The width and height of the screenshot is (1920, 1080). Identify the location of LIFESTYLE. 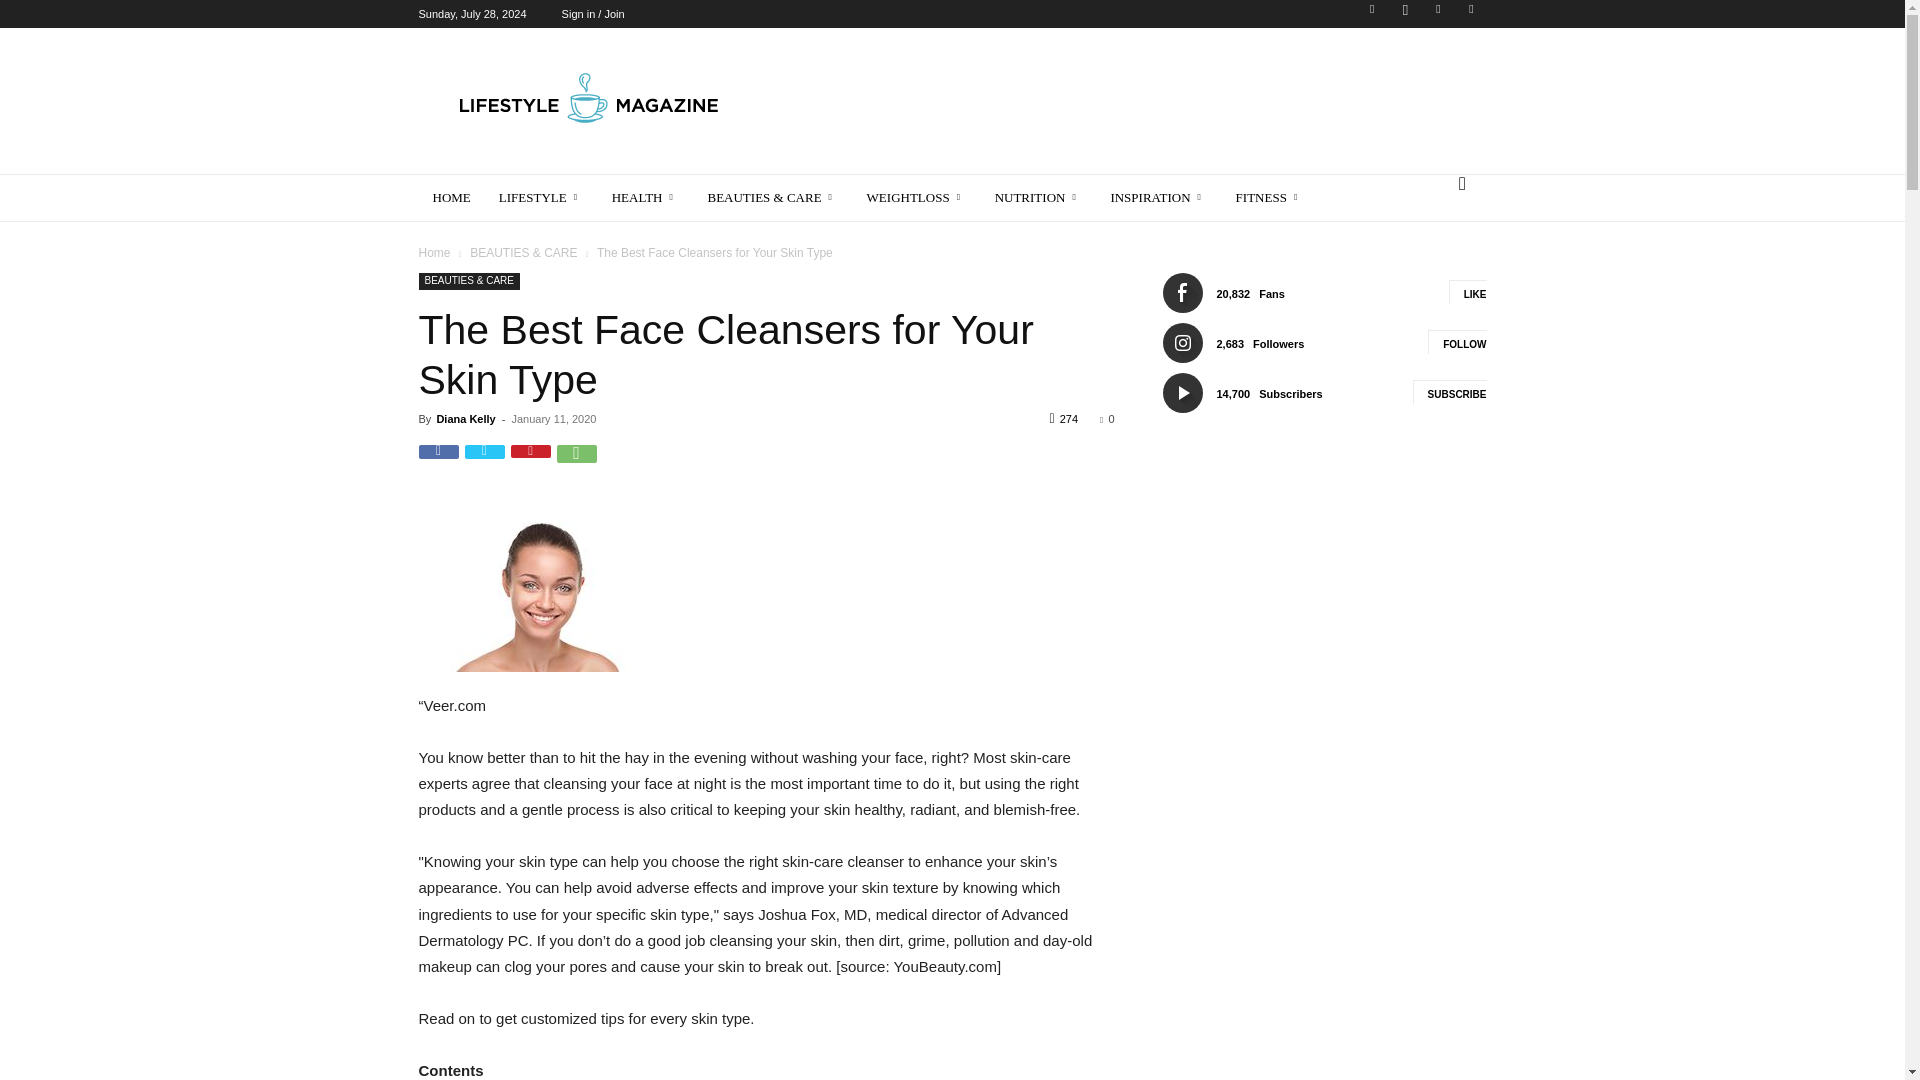
(541, 198).